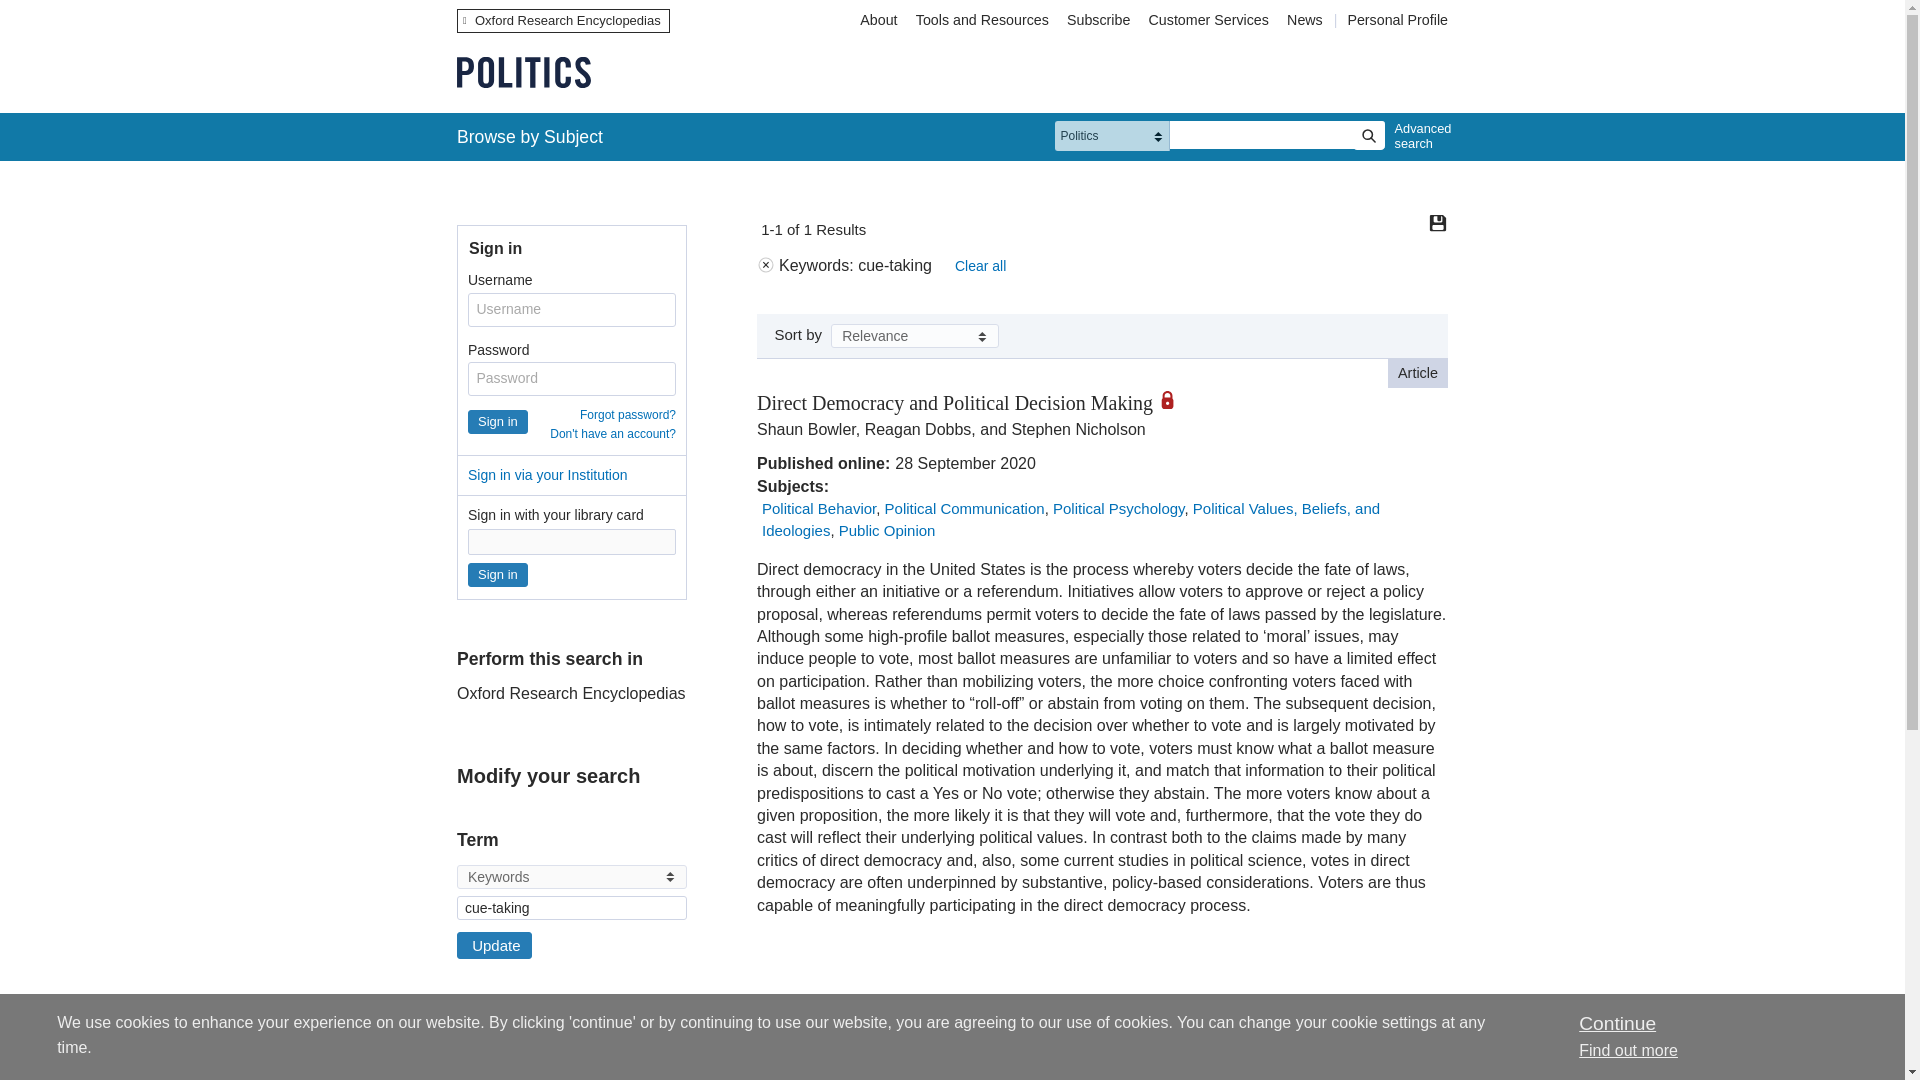 Image resolution: width=1920 pixels, height=1080 pixels. I want to click on Search, so click(1368, 136).